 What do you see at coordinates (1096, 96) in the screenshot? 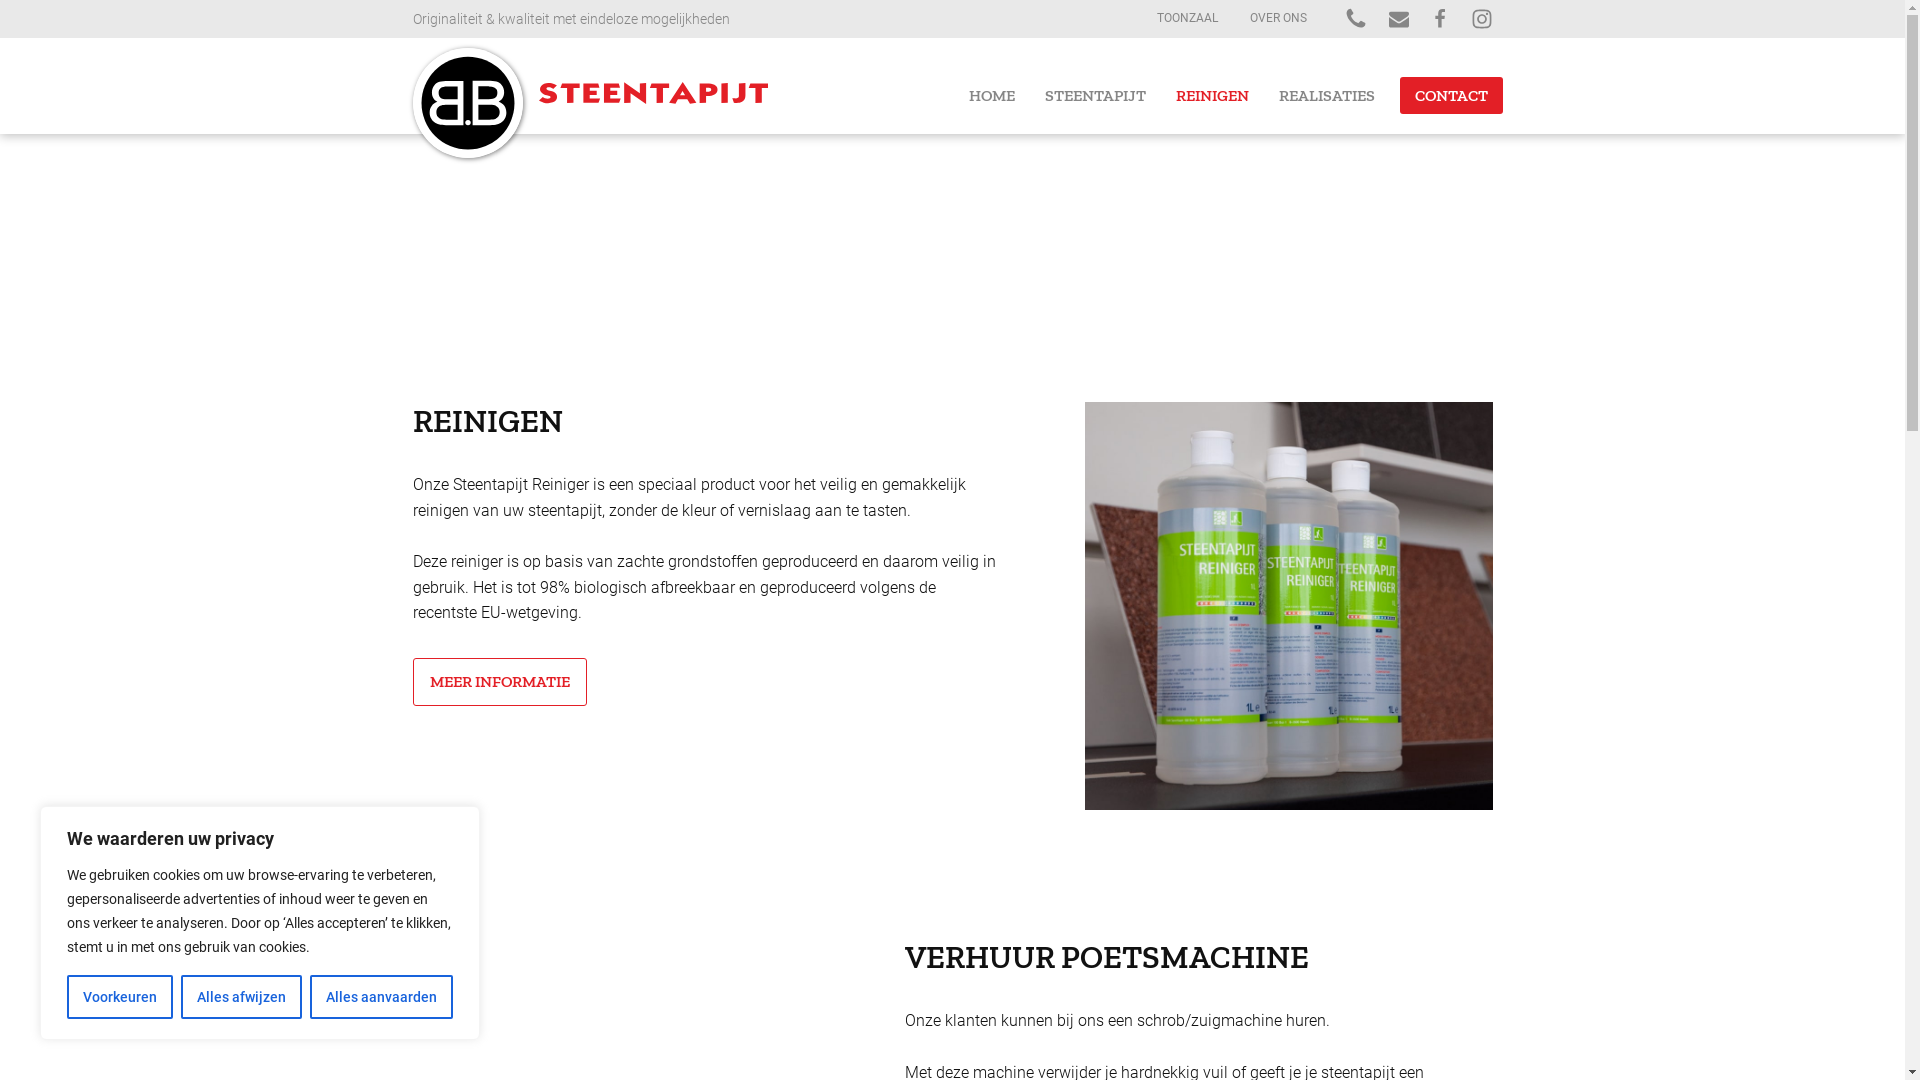
I see `STEENTAPIJT` at bounding box center [1096, 96].